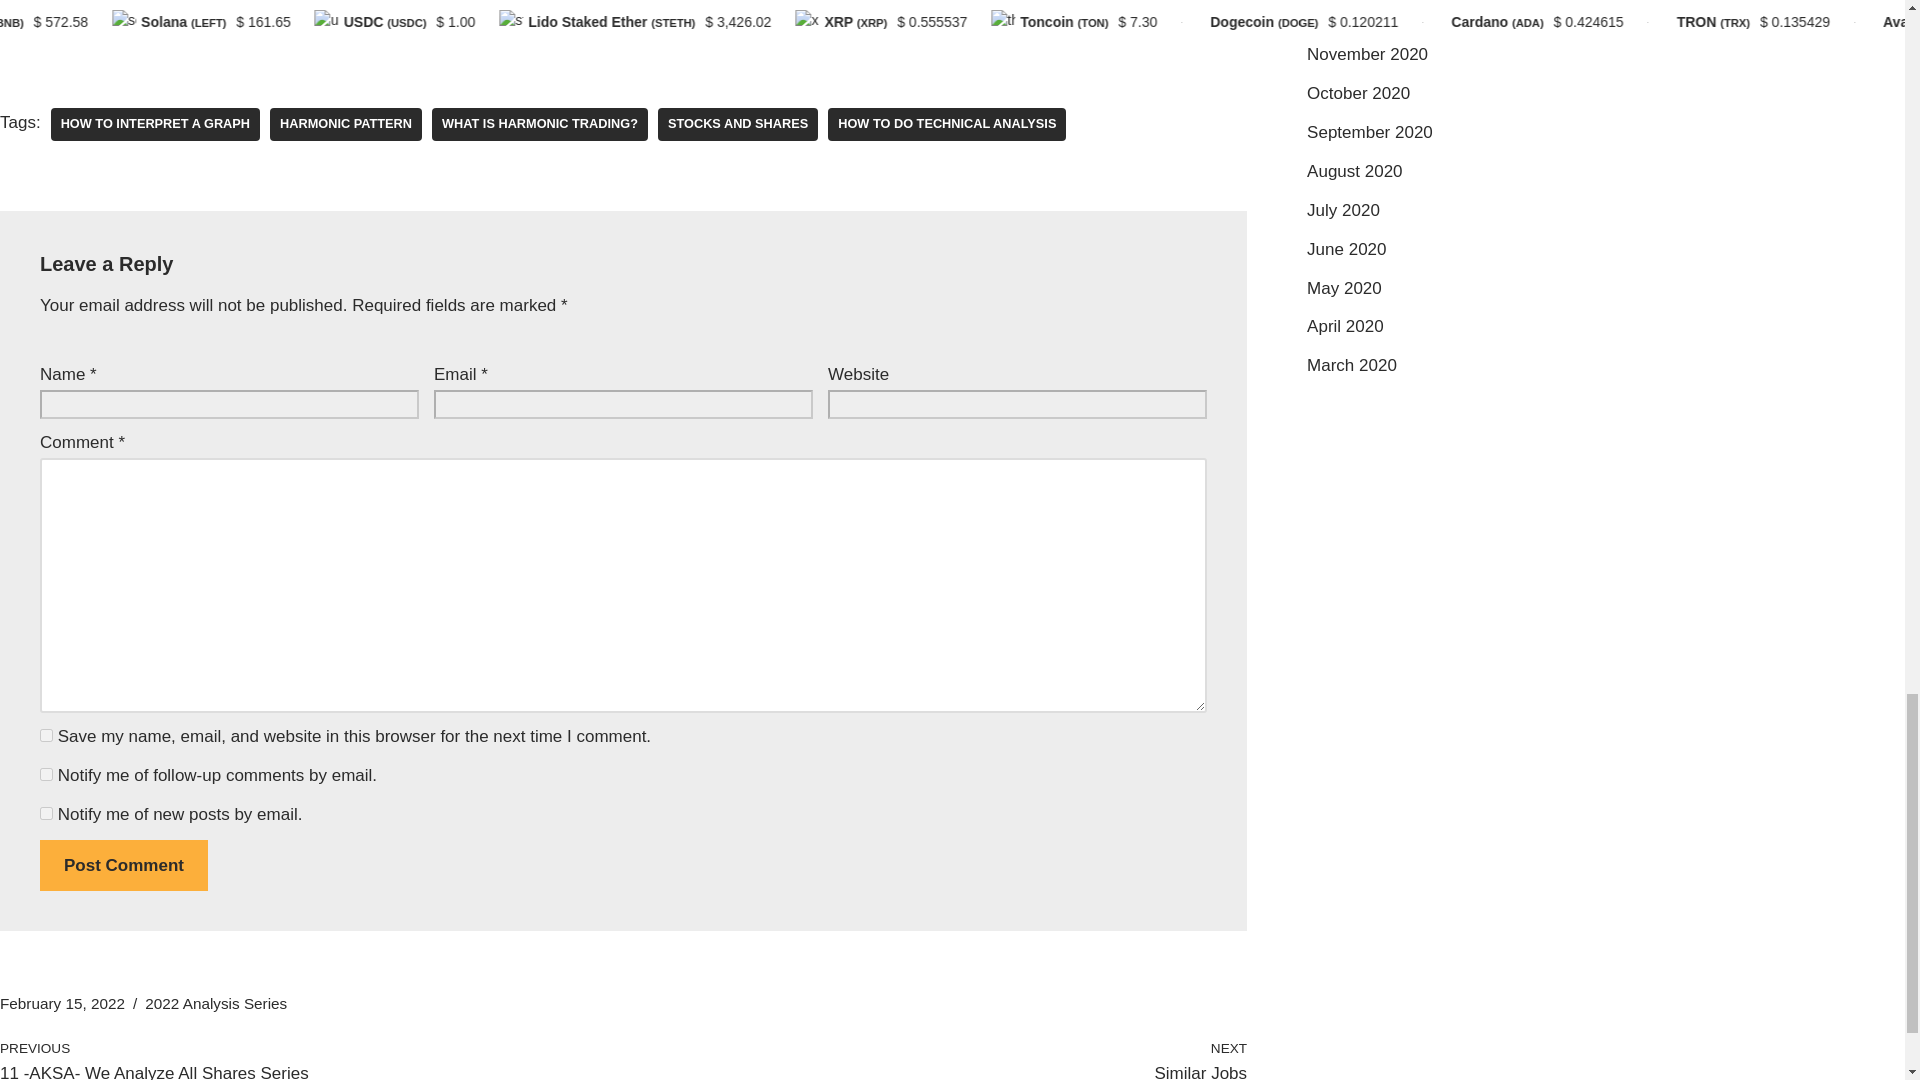  What do you see at coordinates (46, 735) in the screenshot?
I see `yes` at bounding box center [46, 735].